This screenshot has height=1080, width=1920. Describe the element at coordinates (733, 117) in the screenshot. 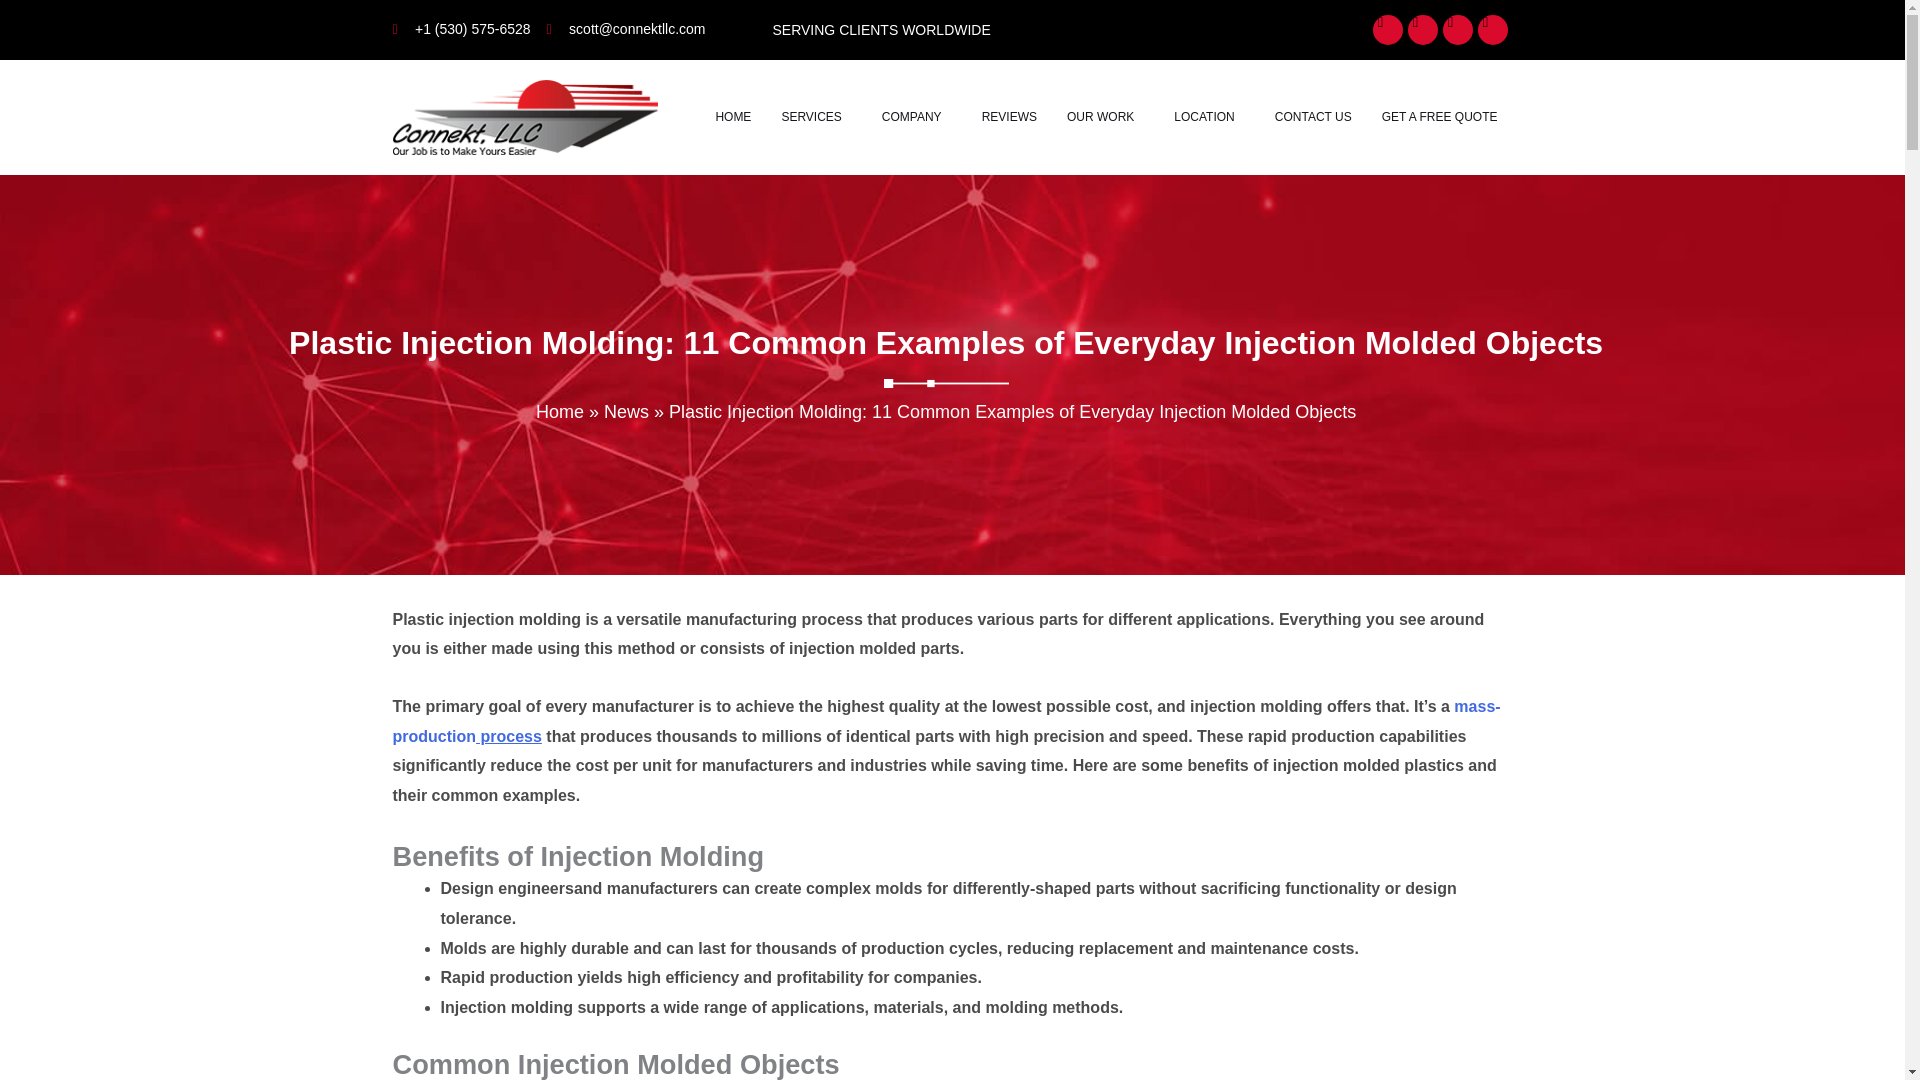

I see `HOME` at that location.